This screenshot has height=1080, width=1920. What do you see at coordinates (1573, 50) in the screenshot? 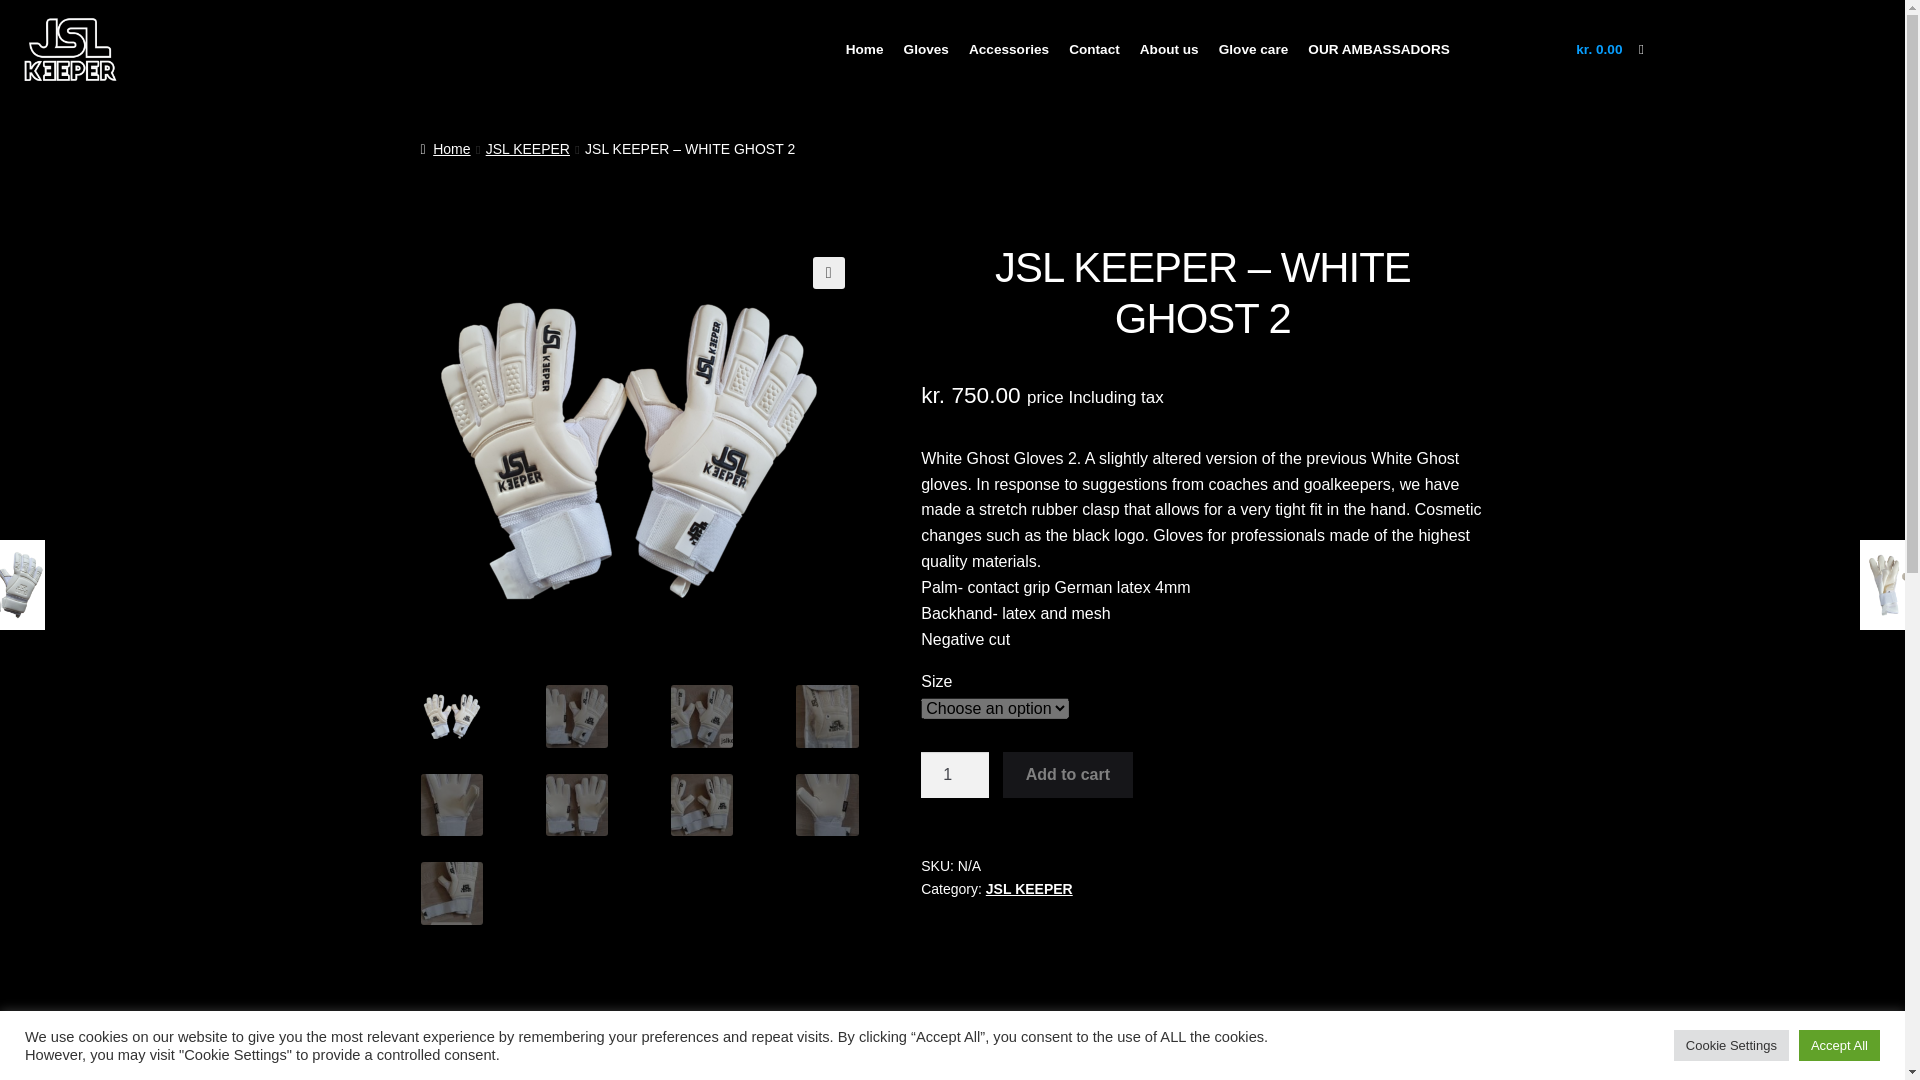
I see `kr. 0.00` at bounding box center [1573, 50].